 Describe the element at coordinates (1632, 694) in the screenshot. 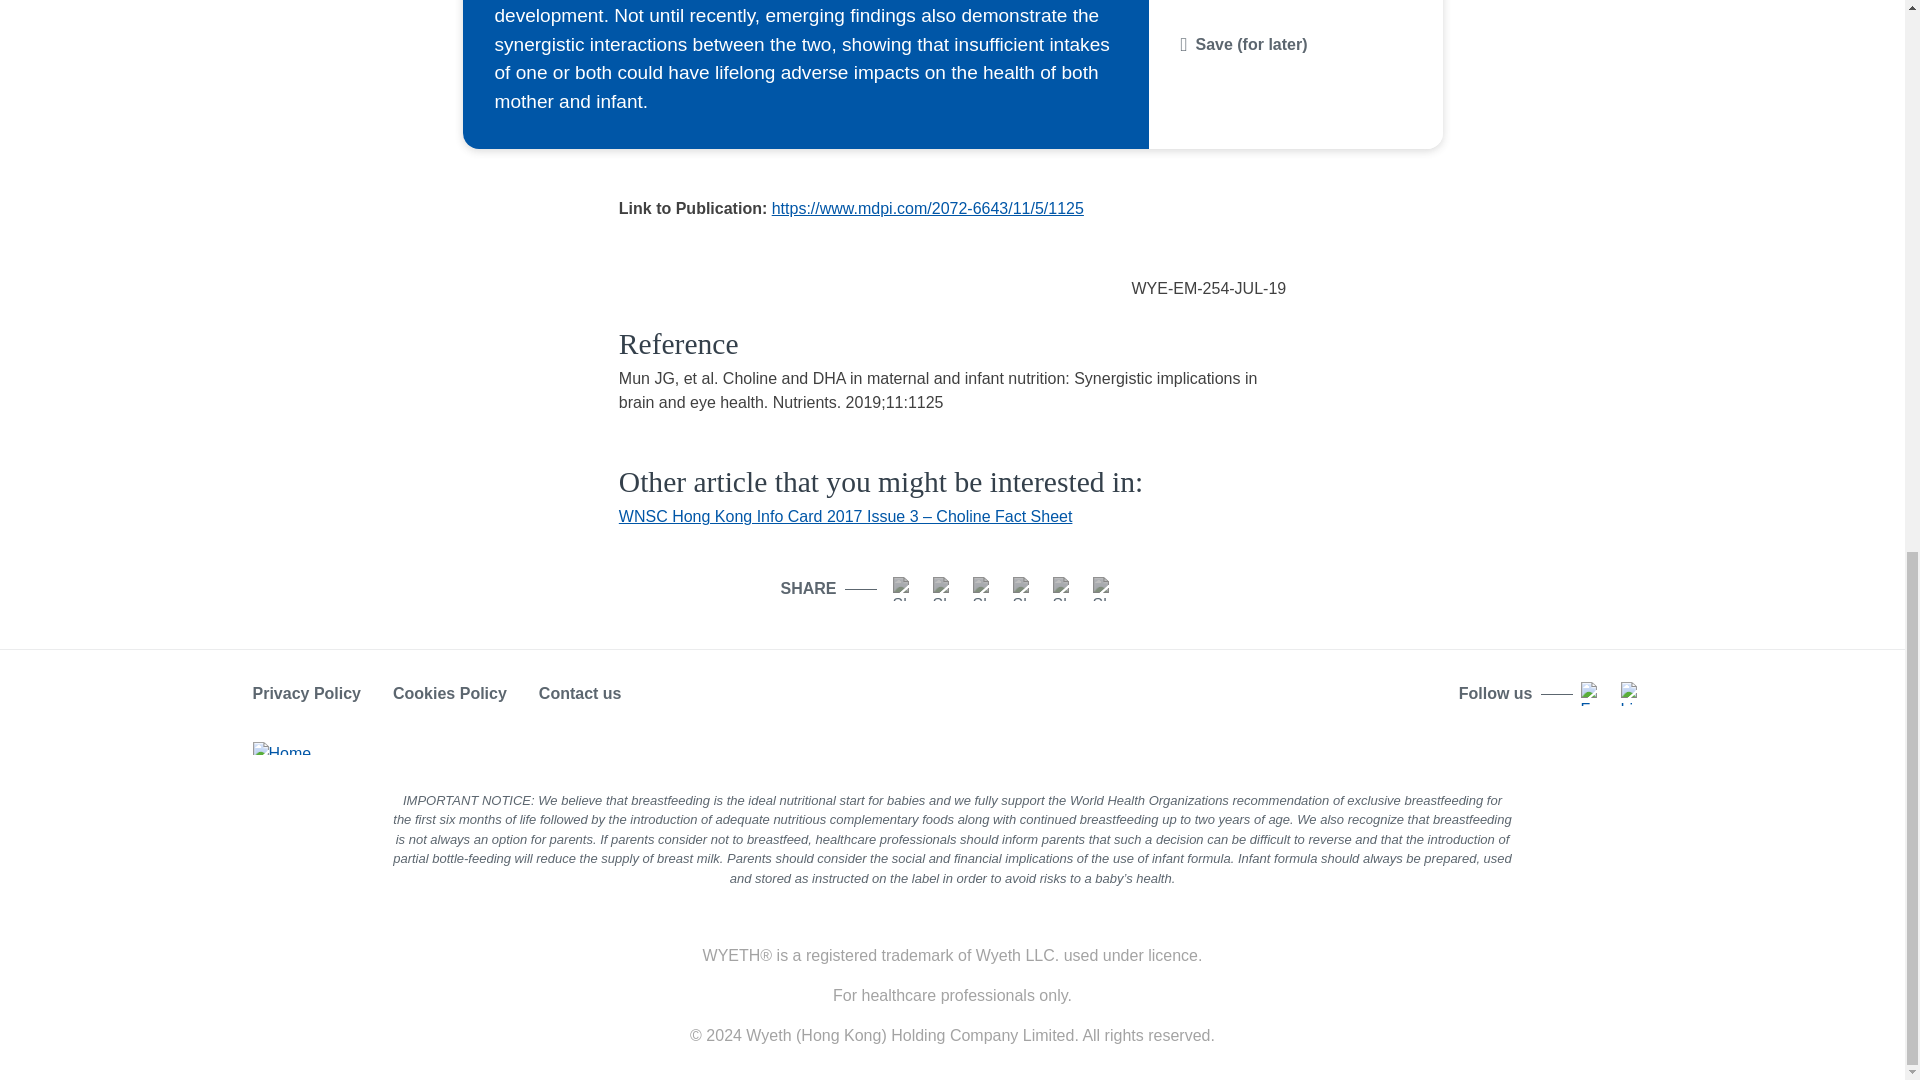

I see `Linkedin` at that location.